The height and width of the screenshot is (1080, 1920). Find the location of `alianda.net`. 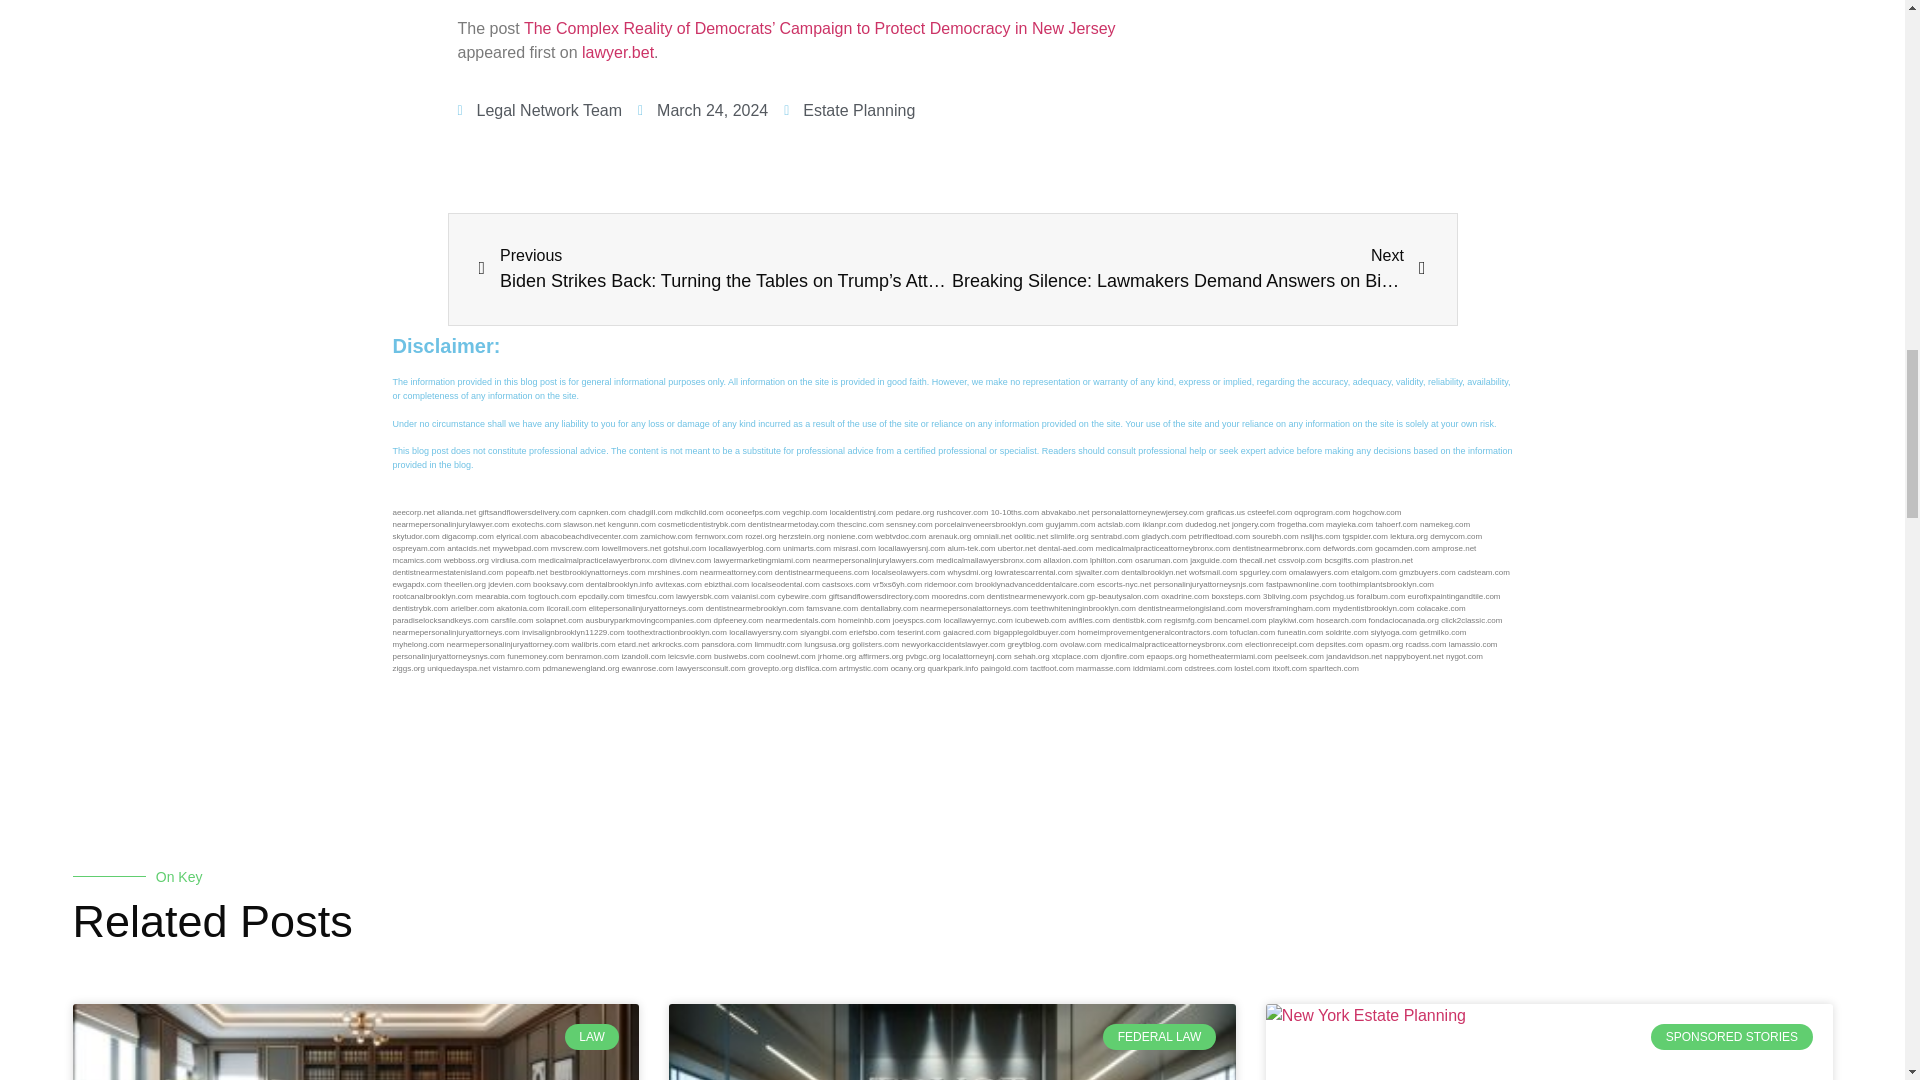

alianda.net is located at coordinates (456, 512).